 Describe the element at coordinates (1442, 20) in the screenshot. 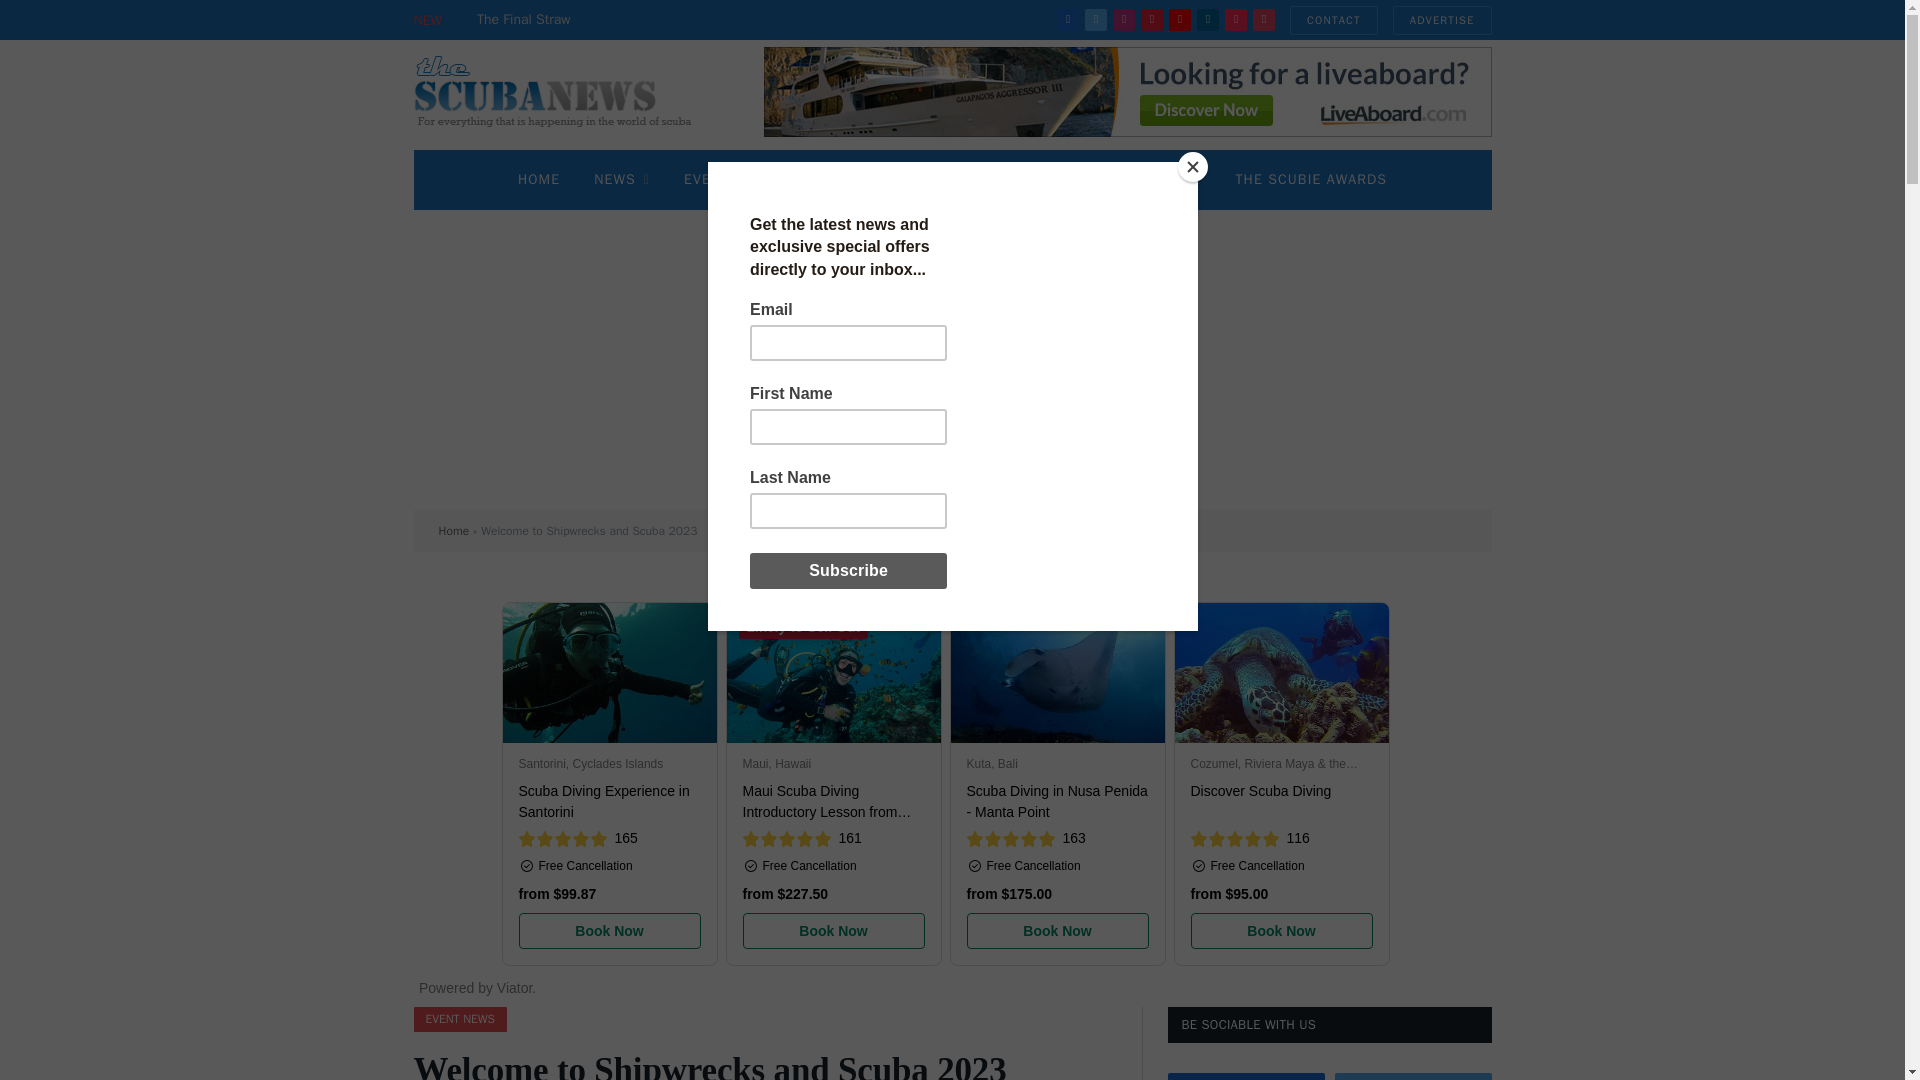

I see `ADVERTISE` at that location.